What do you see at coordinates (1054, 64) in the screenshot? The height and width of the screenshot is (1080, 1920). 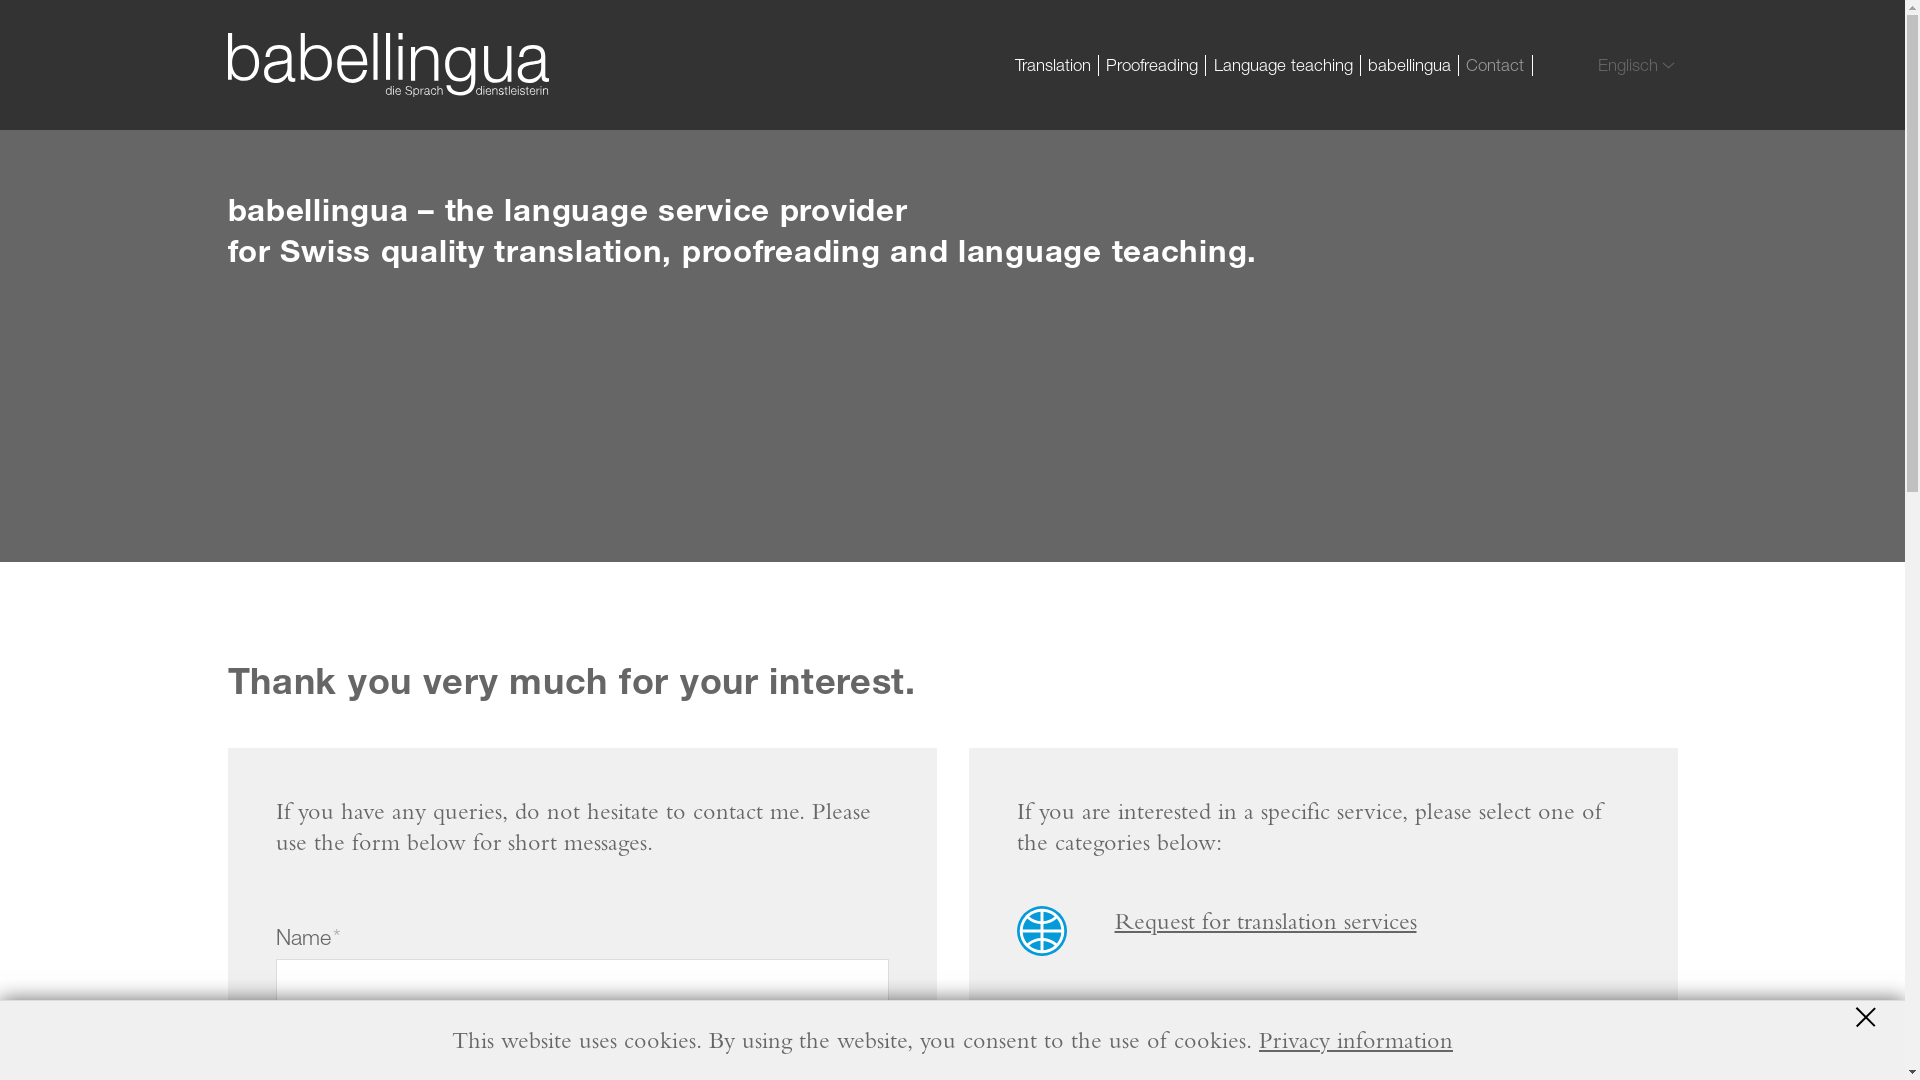 I see `Translation` at bounding box center [1054, 64].